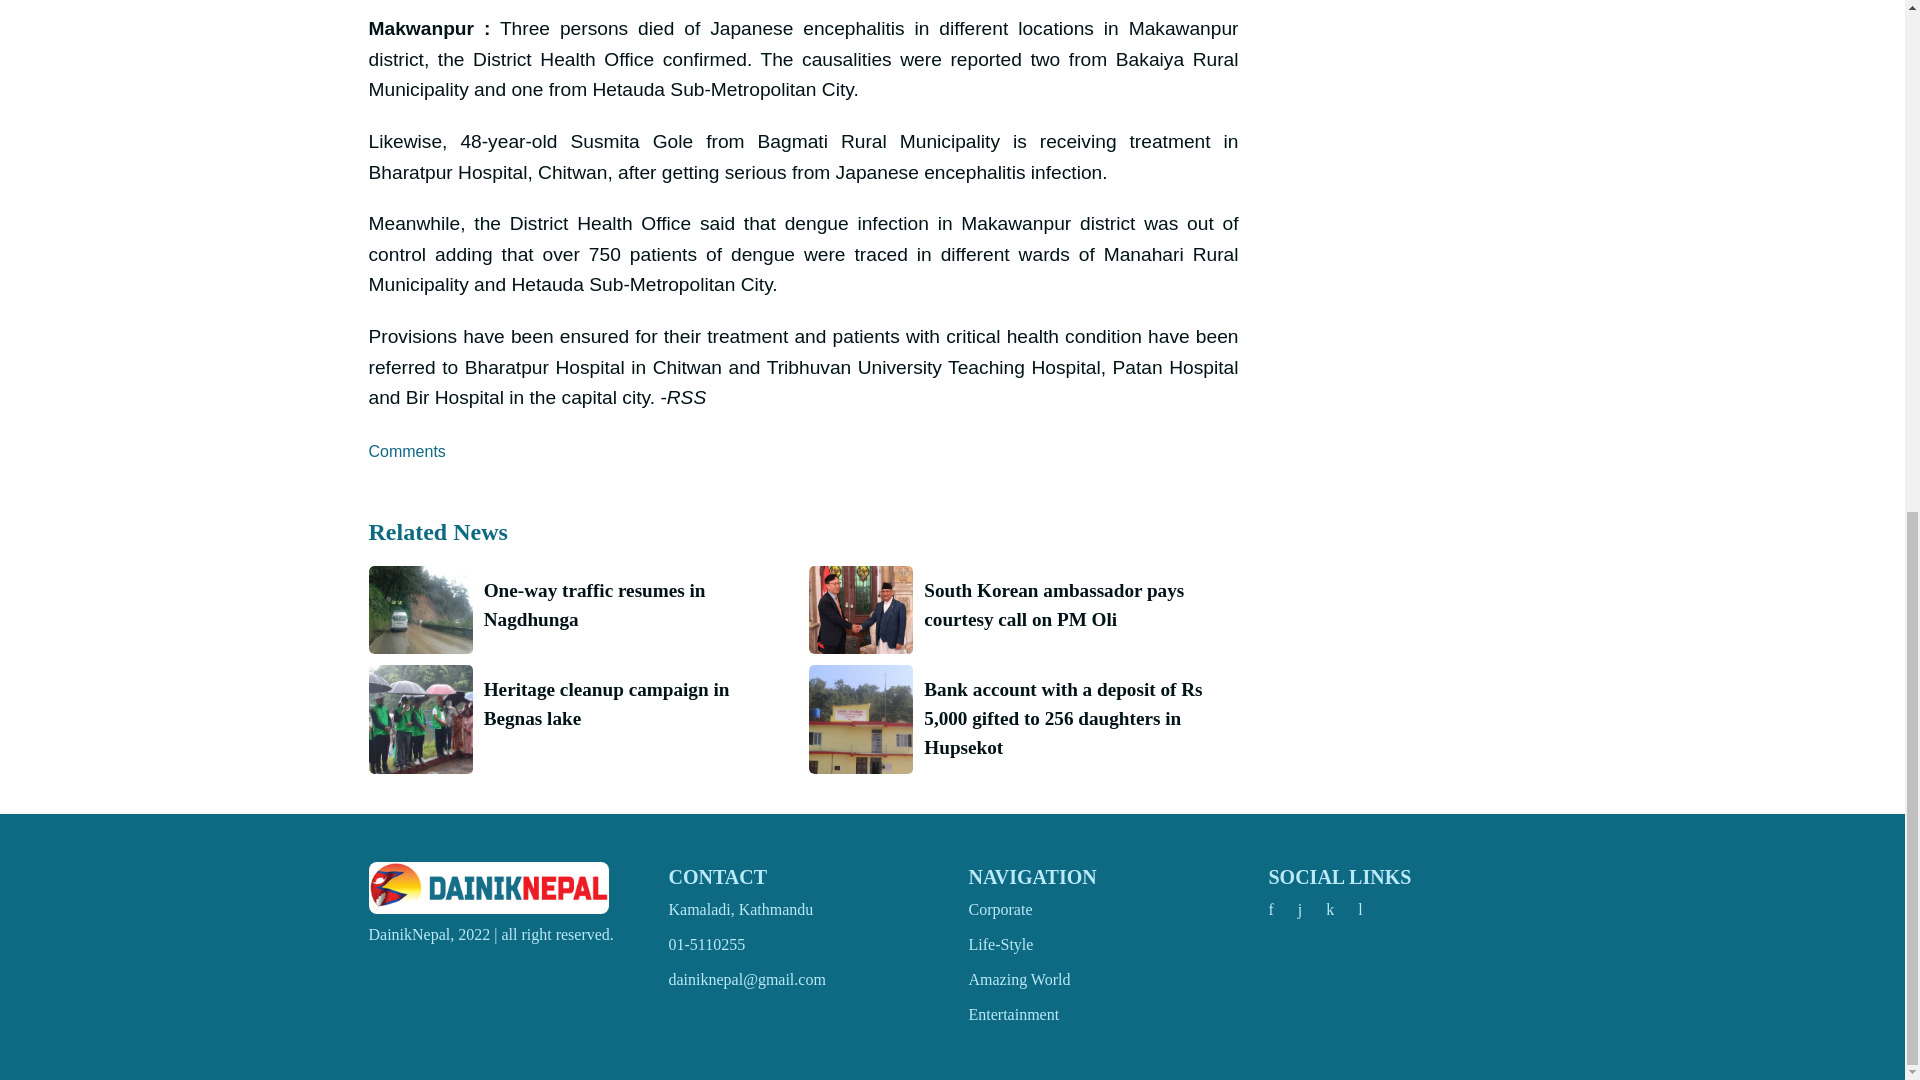  What do you see at coordinates (1000, 944) in the screenshot?
I see `Life-Style` at bounding box center [1000, 944].